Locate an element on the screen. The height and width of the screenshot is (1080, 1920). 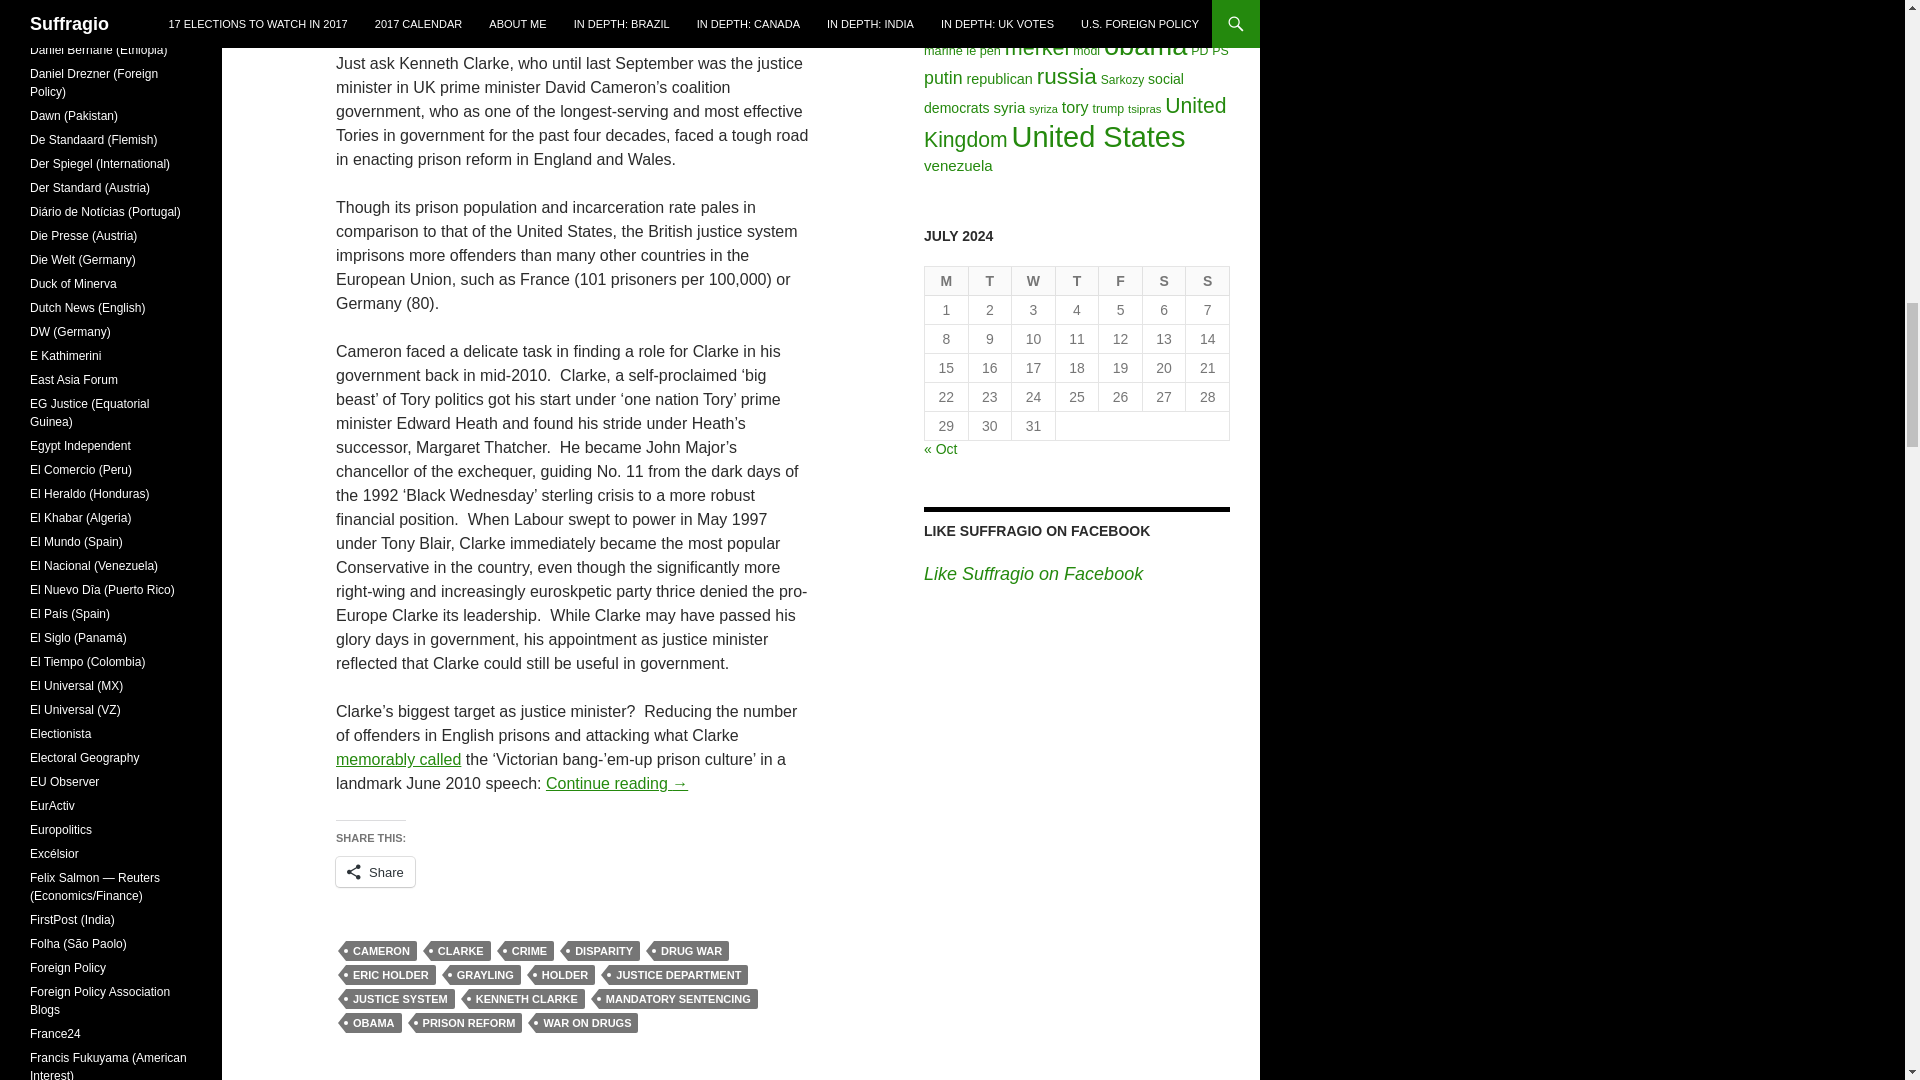
Tuesday is located at coordinates (991, 280).